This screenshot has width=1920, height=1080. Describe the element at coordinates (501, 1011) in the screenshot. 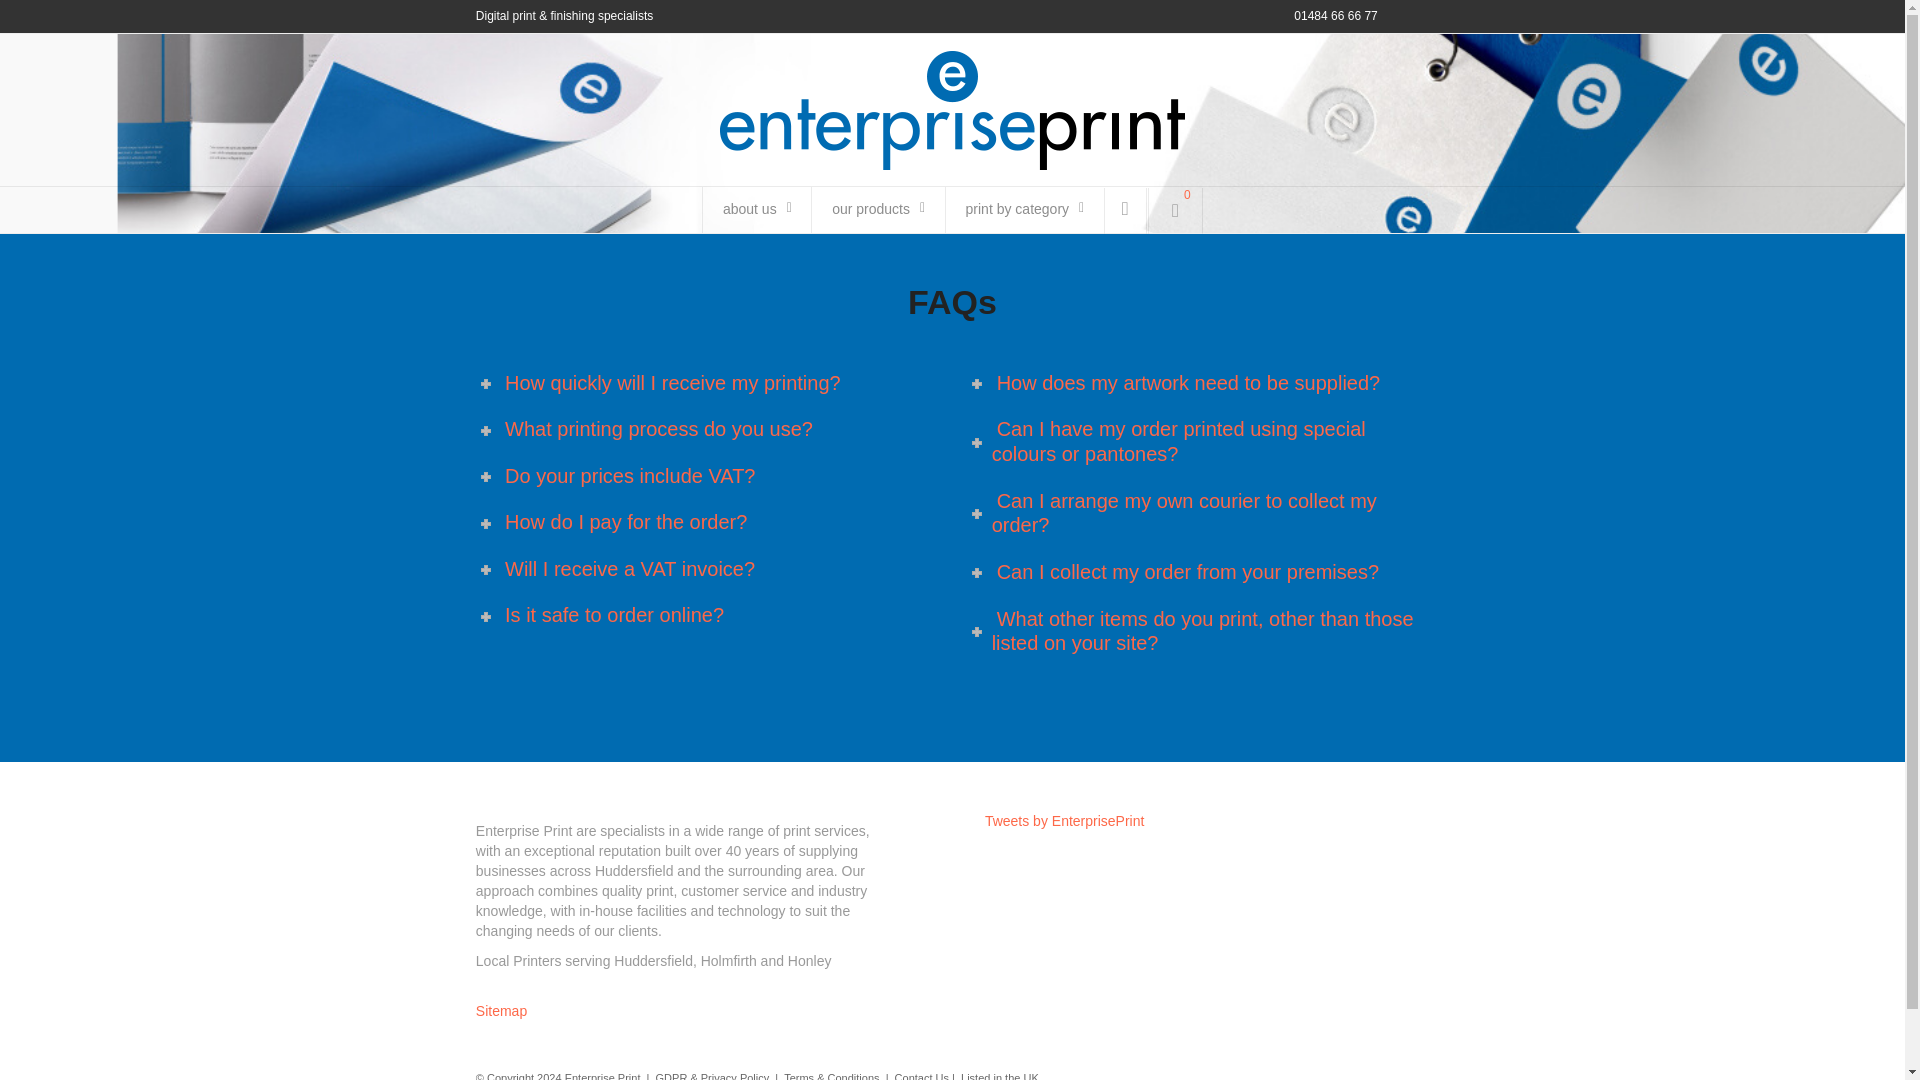

I see `Sitemap` at that location.